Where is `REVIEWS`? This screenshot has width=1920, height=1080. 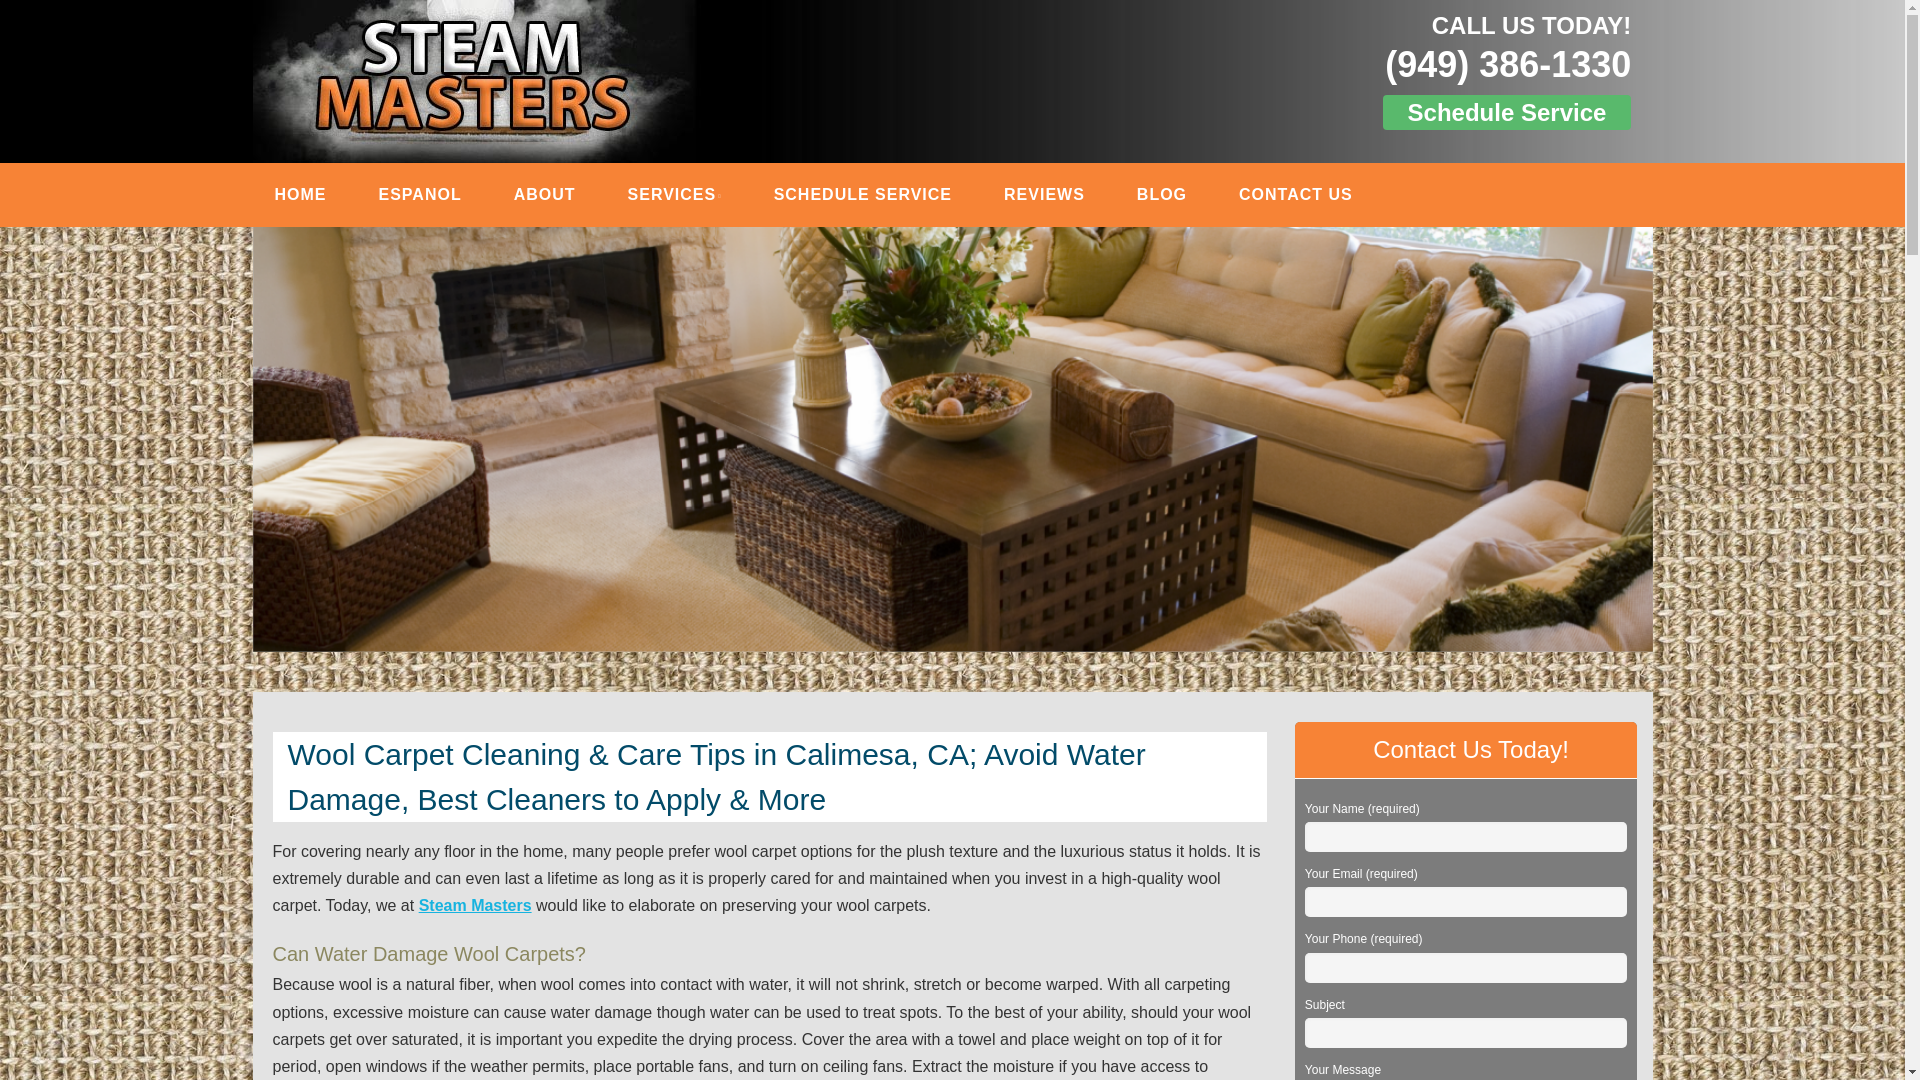
REVIEWS is located at coordinates (1044, 194).